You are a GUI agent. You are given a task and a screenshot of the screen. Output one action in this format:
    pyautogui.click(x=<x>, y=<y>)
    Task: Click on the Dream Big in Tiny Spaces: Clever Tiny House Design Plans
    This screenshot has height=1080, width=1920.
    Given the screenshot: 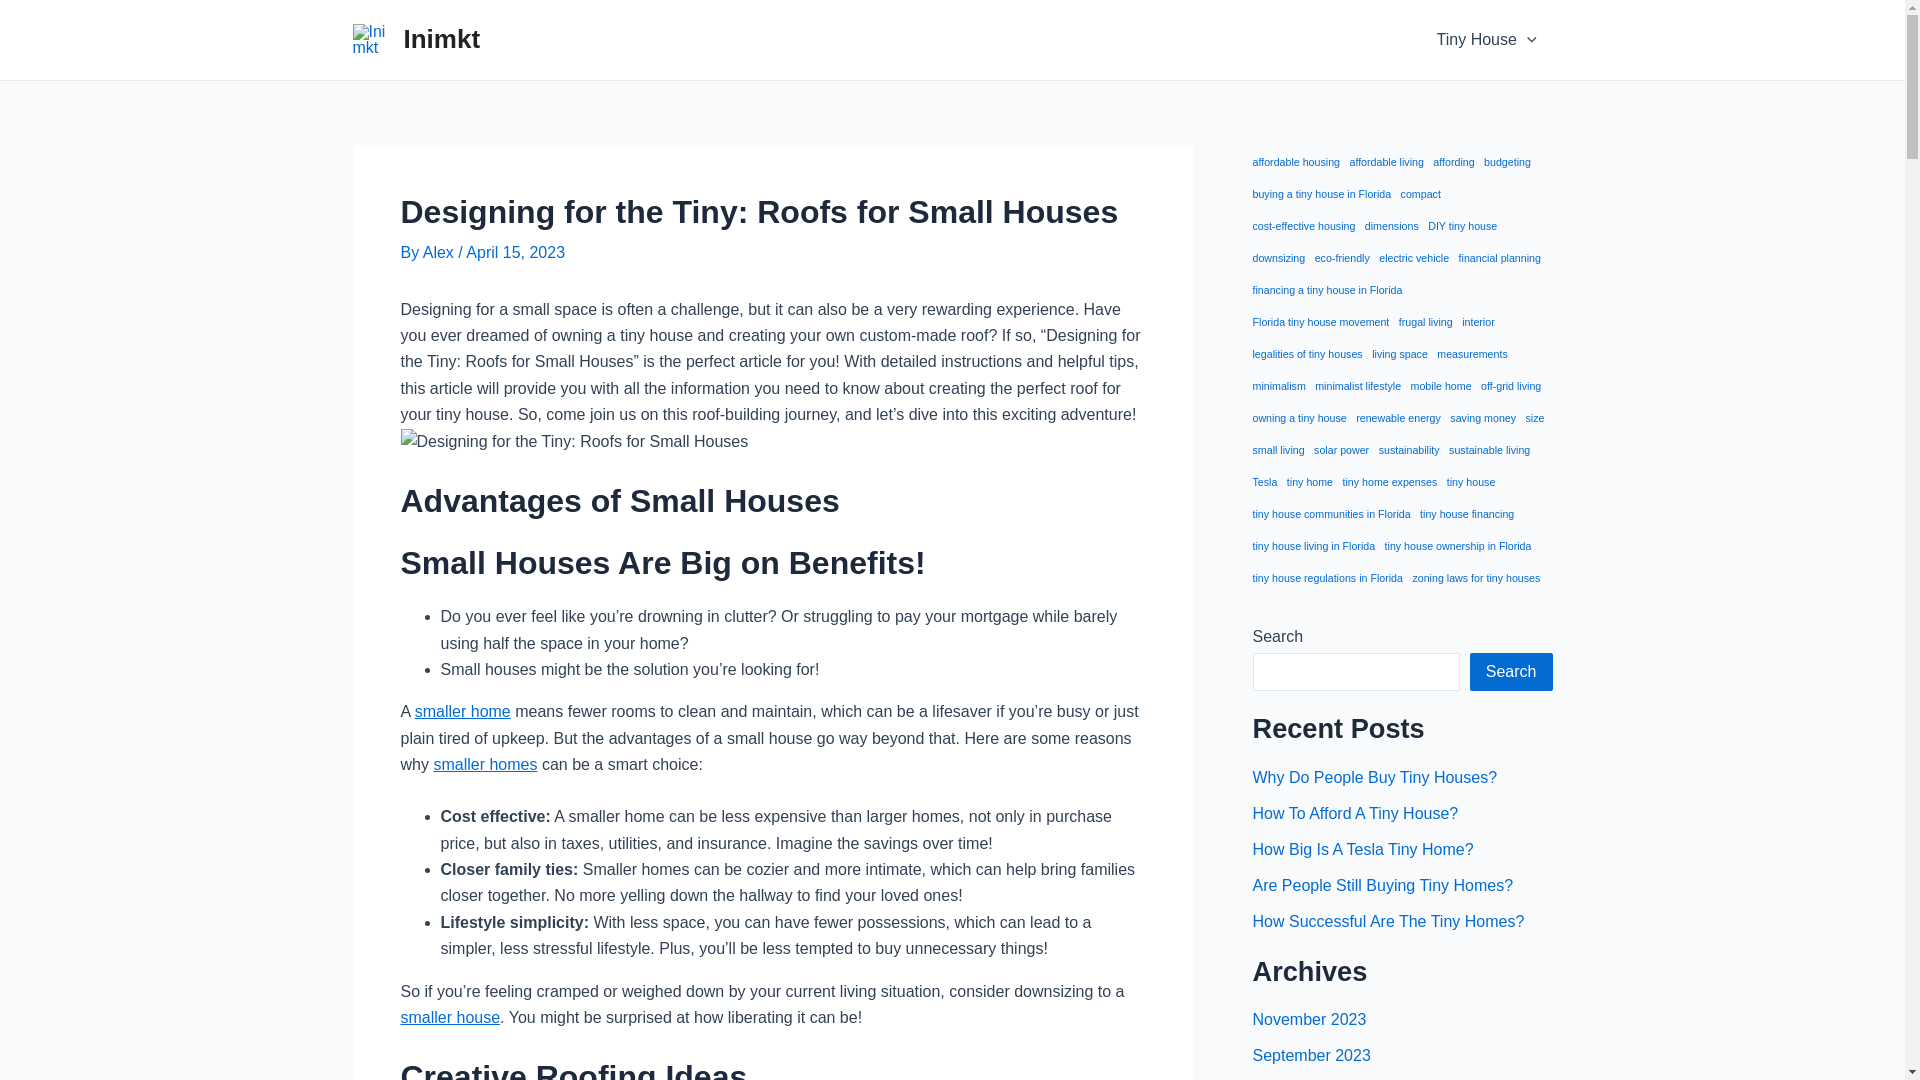 What is the action you would take?
    pyautogui.click(x=485, y=764)
    